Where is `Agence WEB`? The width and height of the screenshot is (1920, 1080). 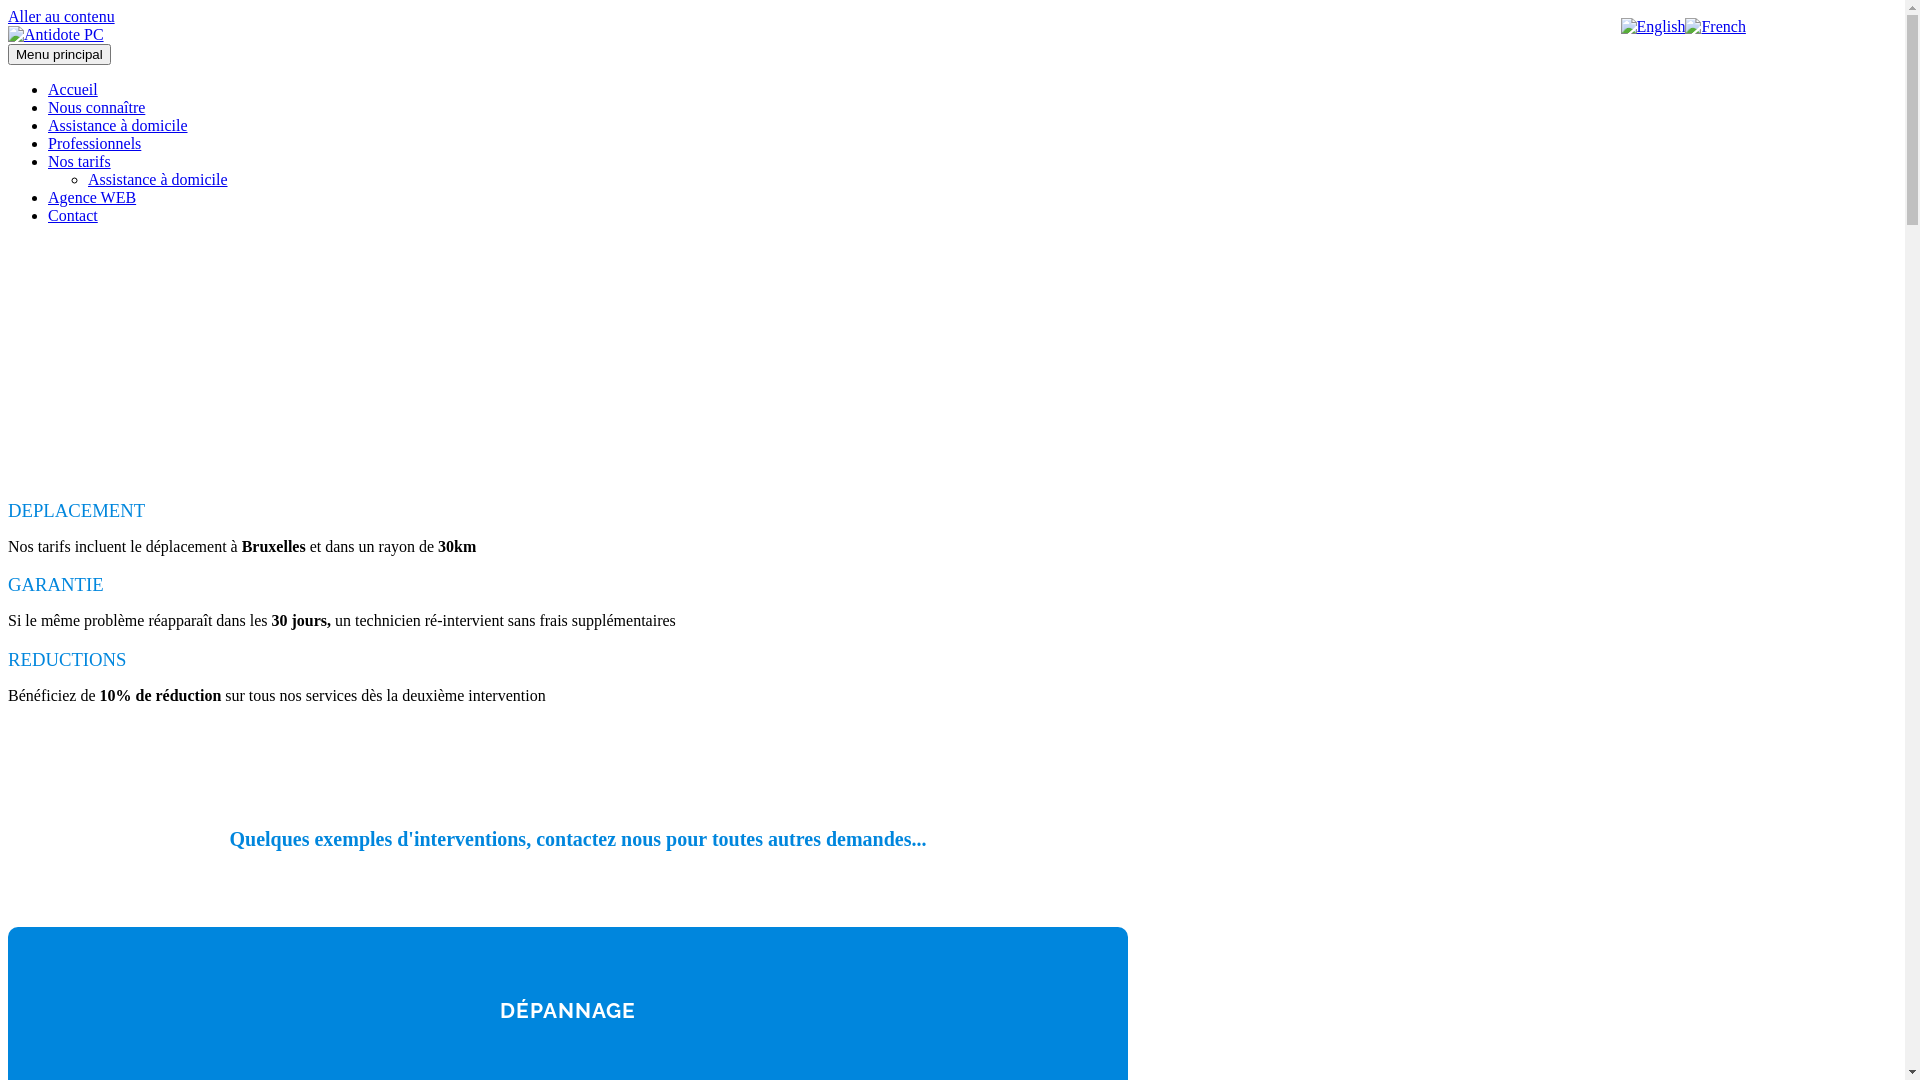 Agence WEB is located at coordinates (92, 198).